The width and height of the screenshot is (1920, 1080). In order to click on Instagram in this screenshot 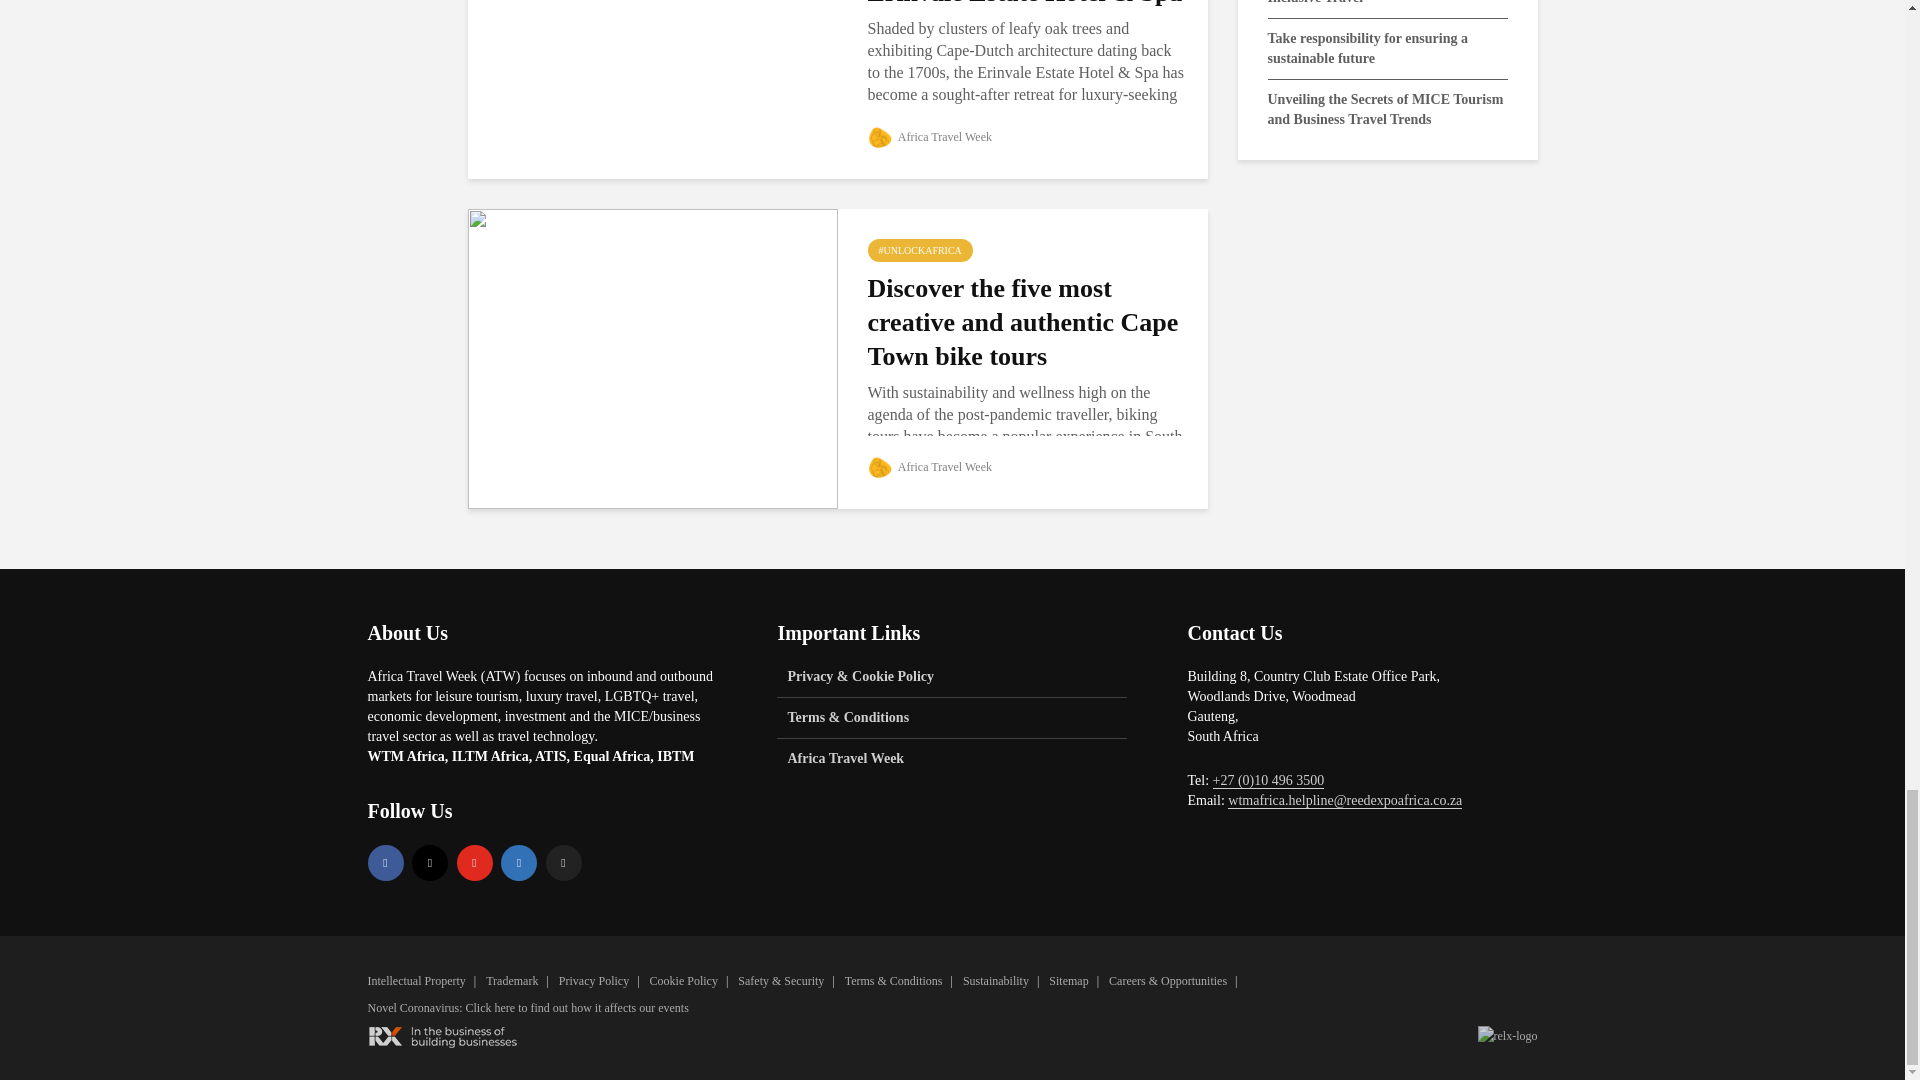, I will do `click(430, 862)`.